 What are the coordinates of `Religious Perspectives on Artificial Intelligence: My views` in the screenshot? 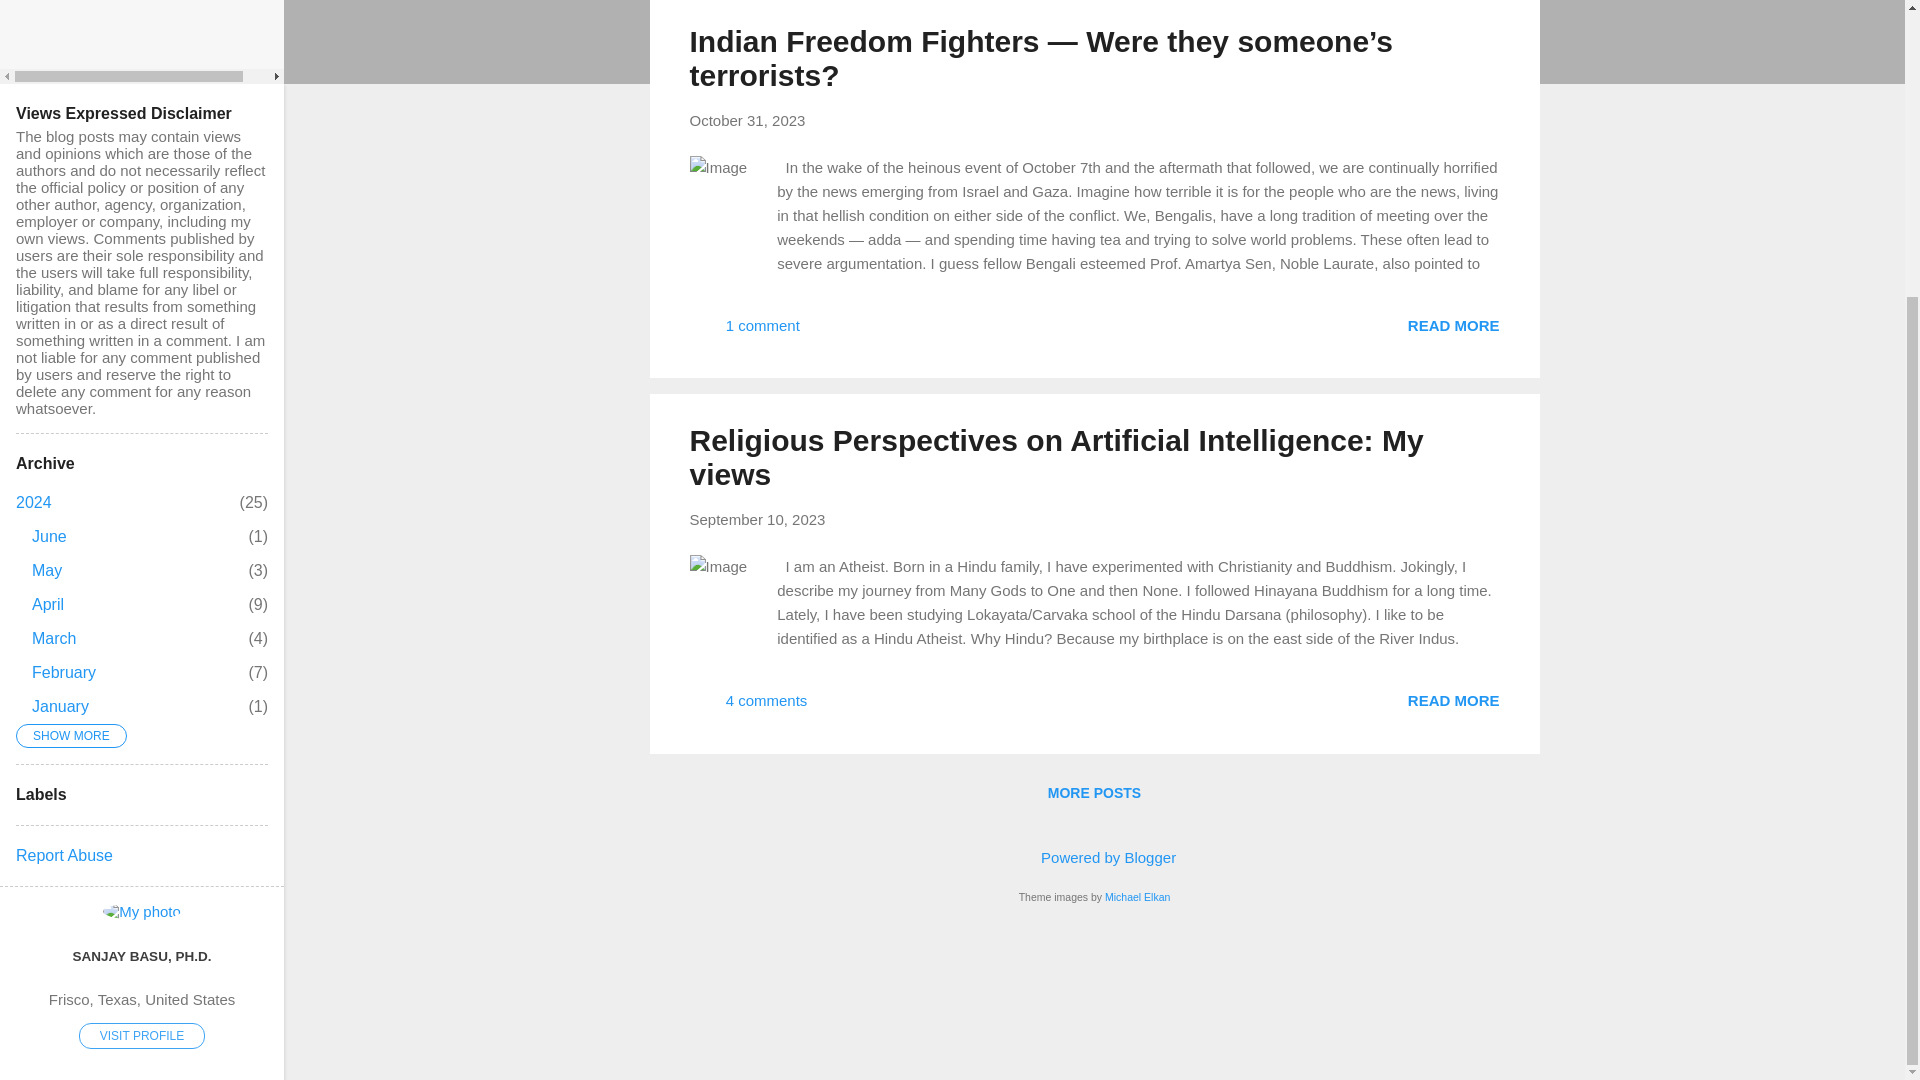 It's located at (54, 638).